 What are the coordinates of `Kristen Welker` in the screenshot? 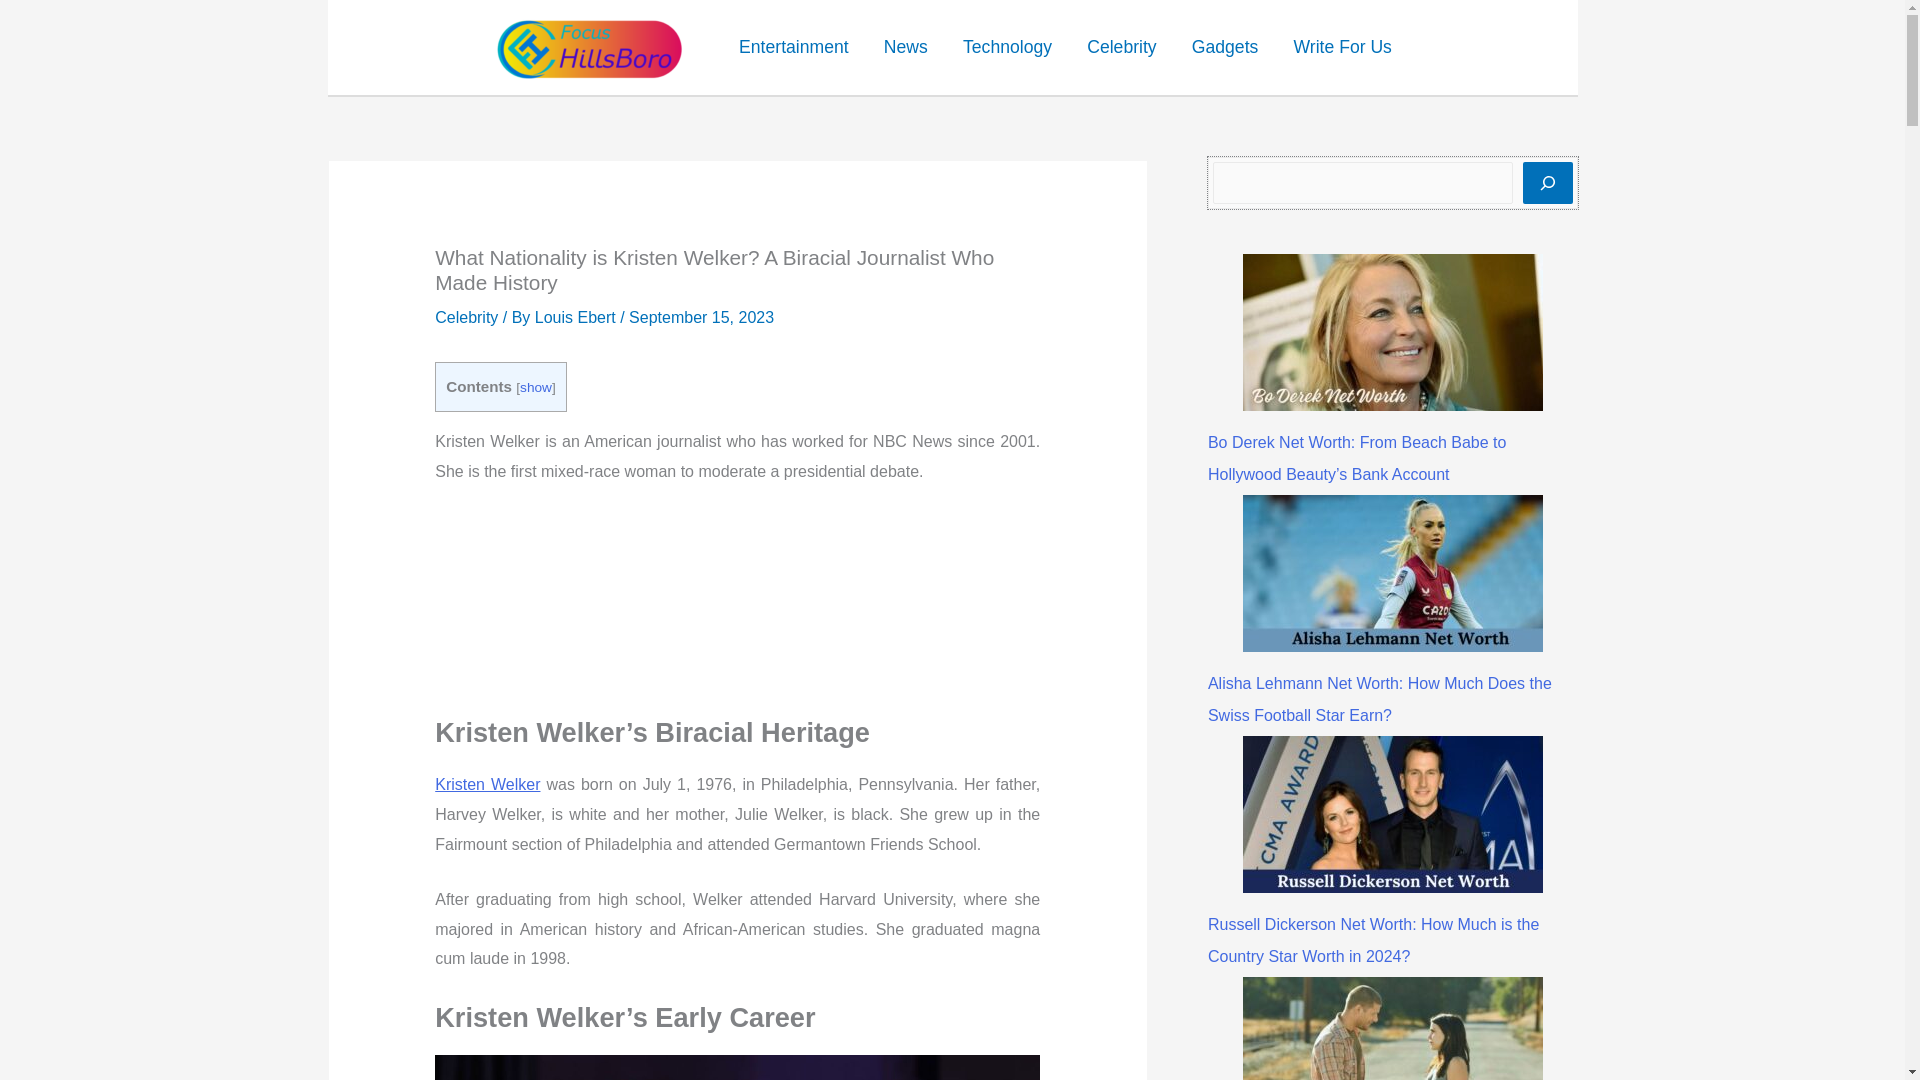 It's located at (487, 784).